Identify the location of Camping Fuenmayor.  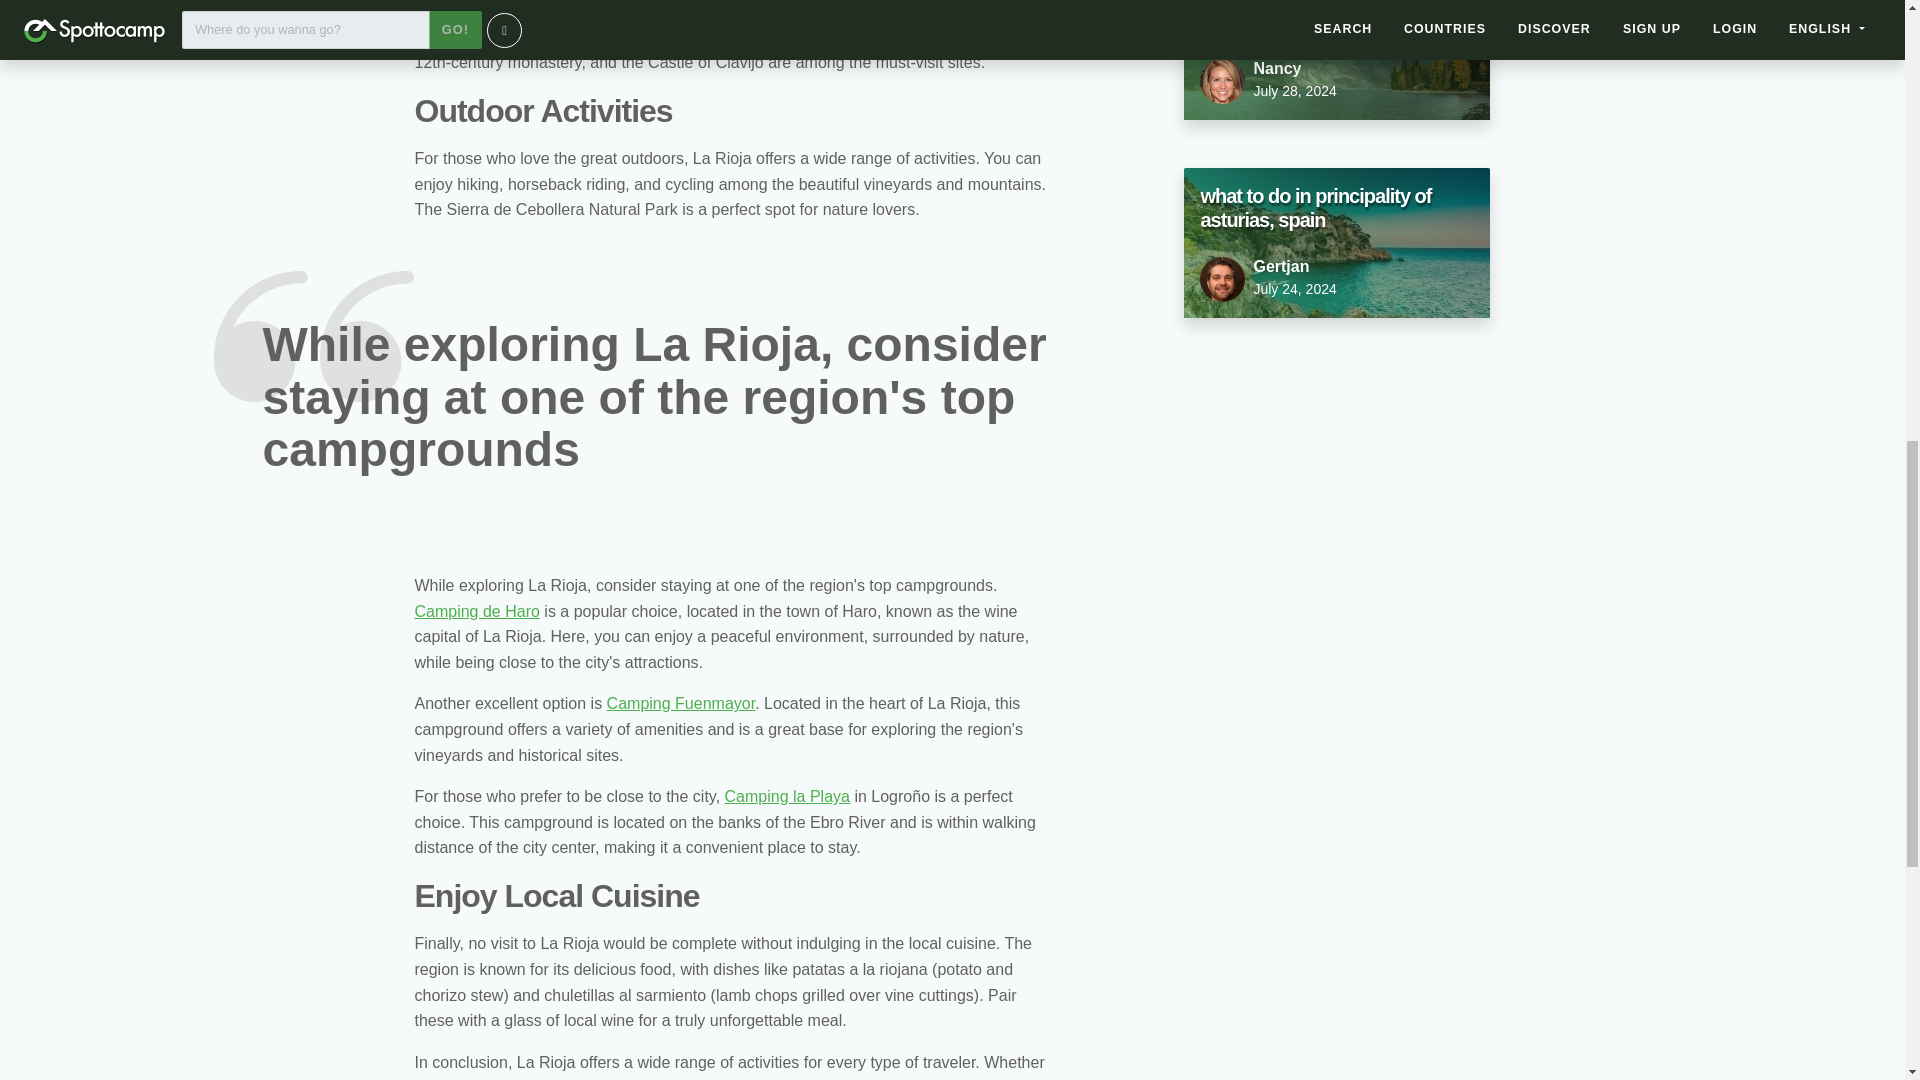
(788, 796).